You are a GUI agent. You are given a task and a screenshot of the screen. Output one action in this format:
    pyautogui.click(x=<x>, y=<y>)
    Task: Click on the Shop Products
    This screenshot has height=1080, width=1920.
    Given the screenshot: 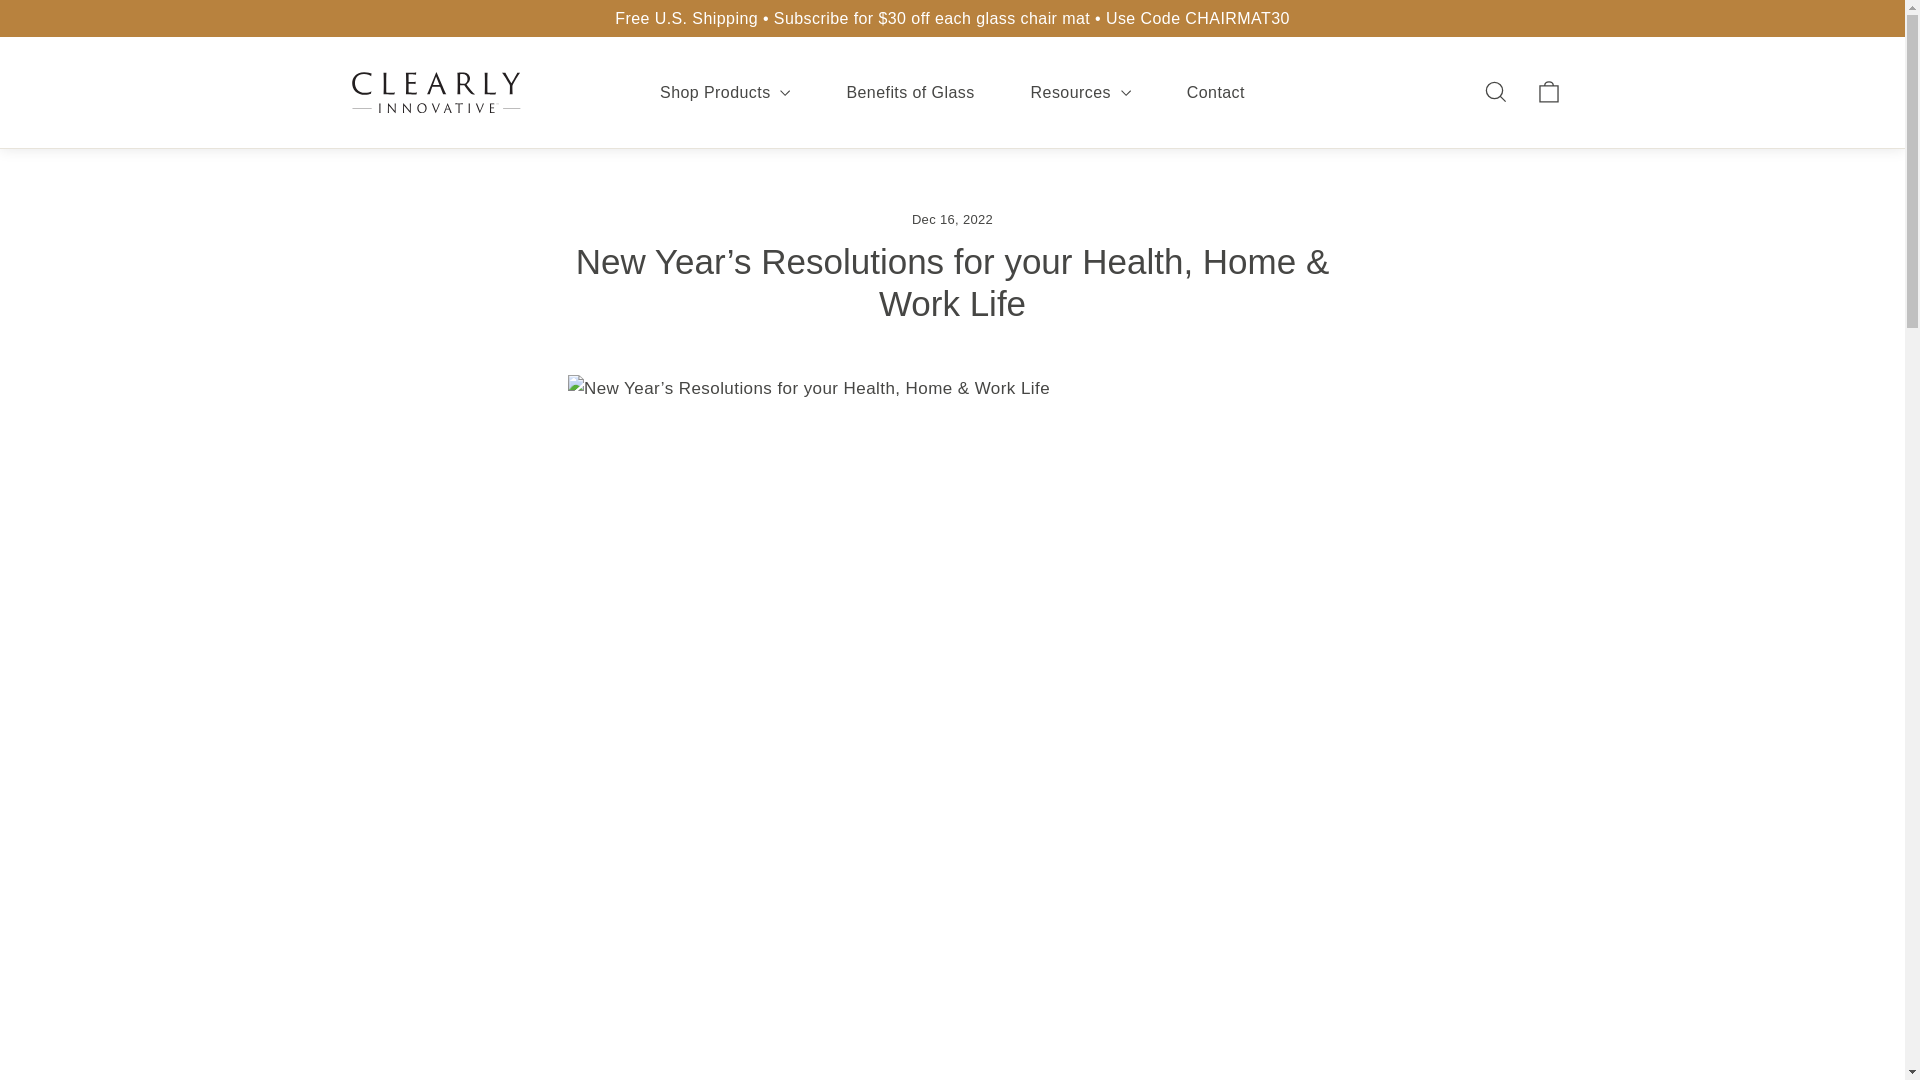 What is the action you would take?
    pyautogui.click(x=724, y=92)
    